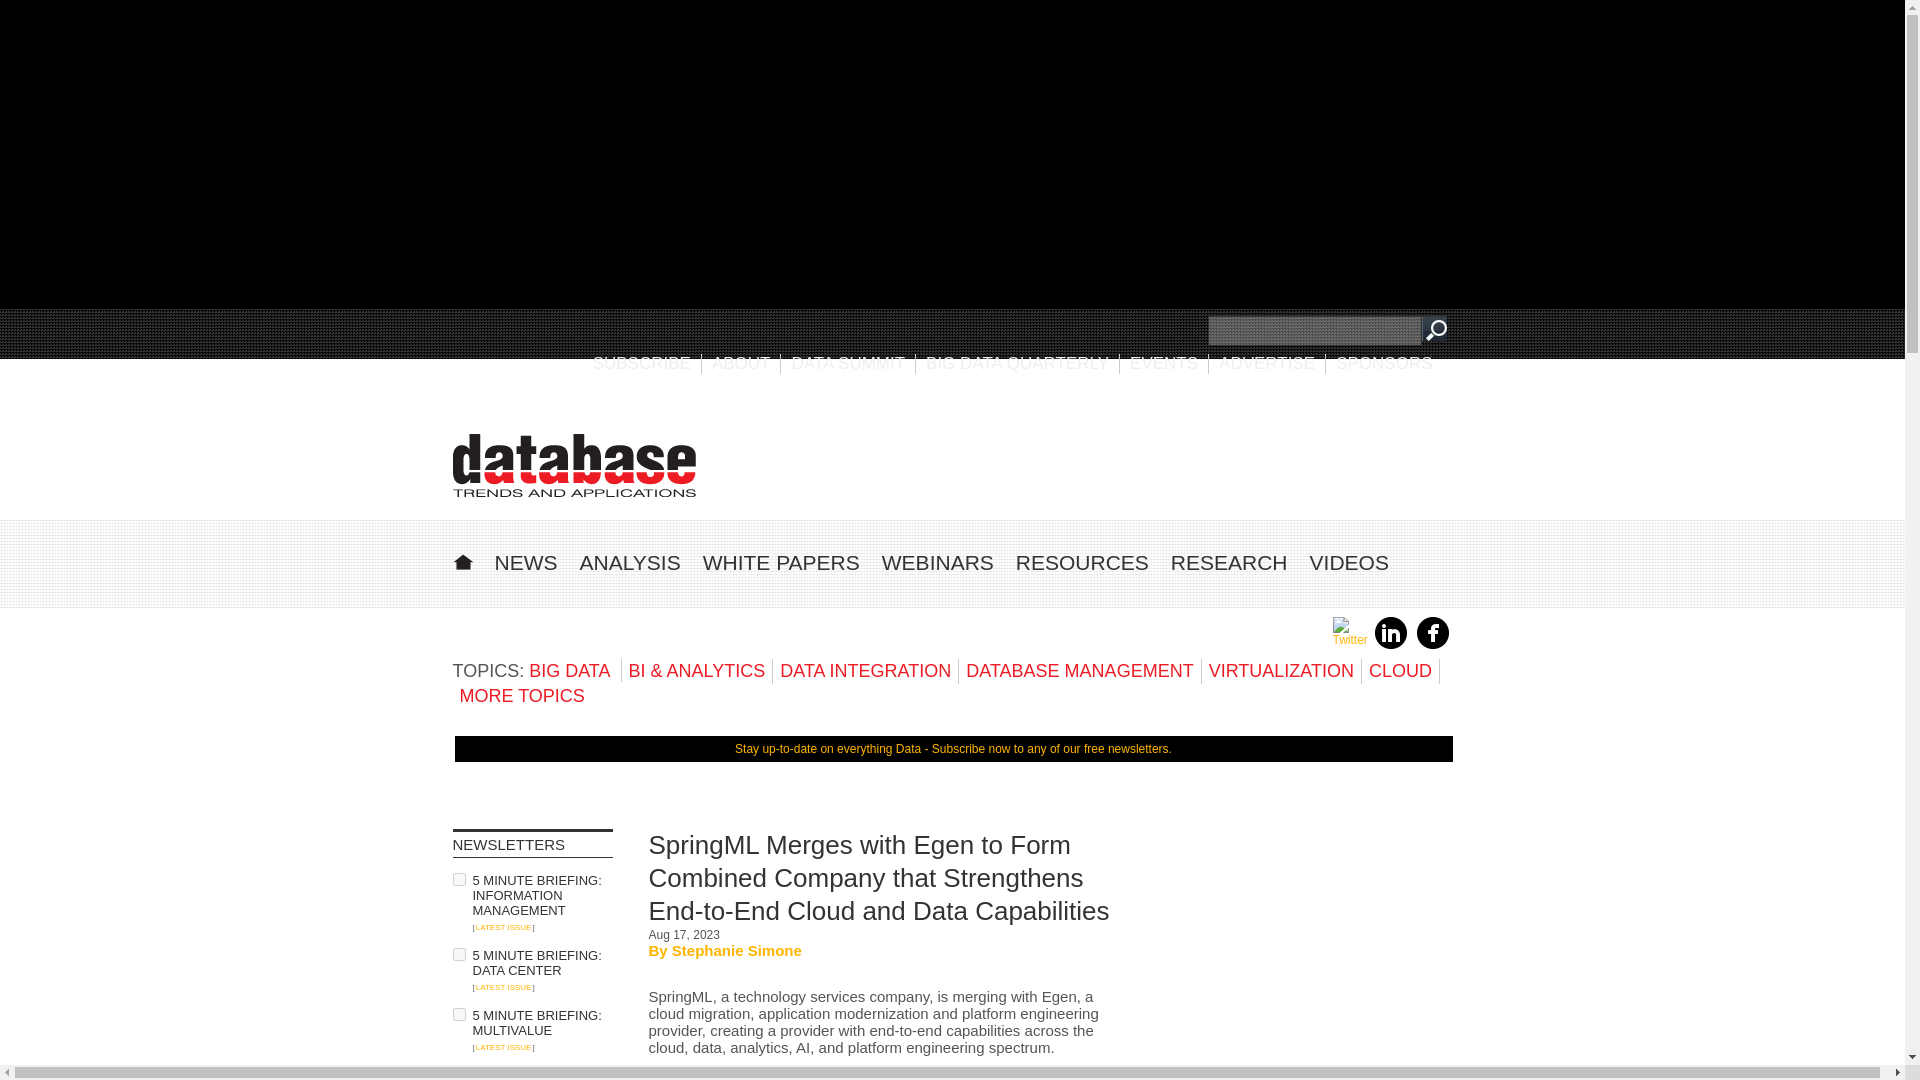 The image size is (1920, 1080). Describe the element at coordinates (458, 954) in the screenshot. I see `on` at that location.